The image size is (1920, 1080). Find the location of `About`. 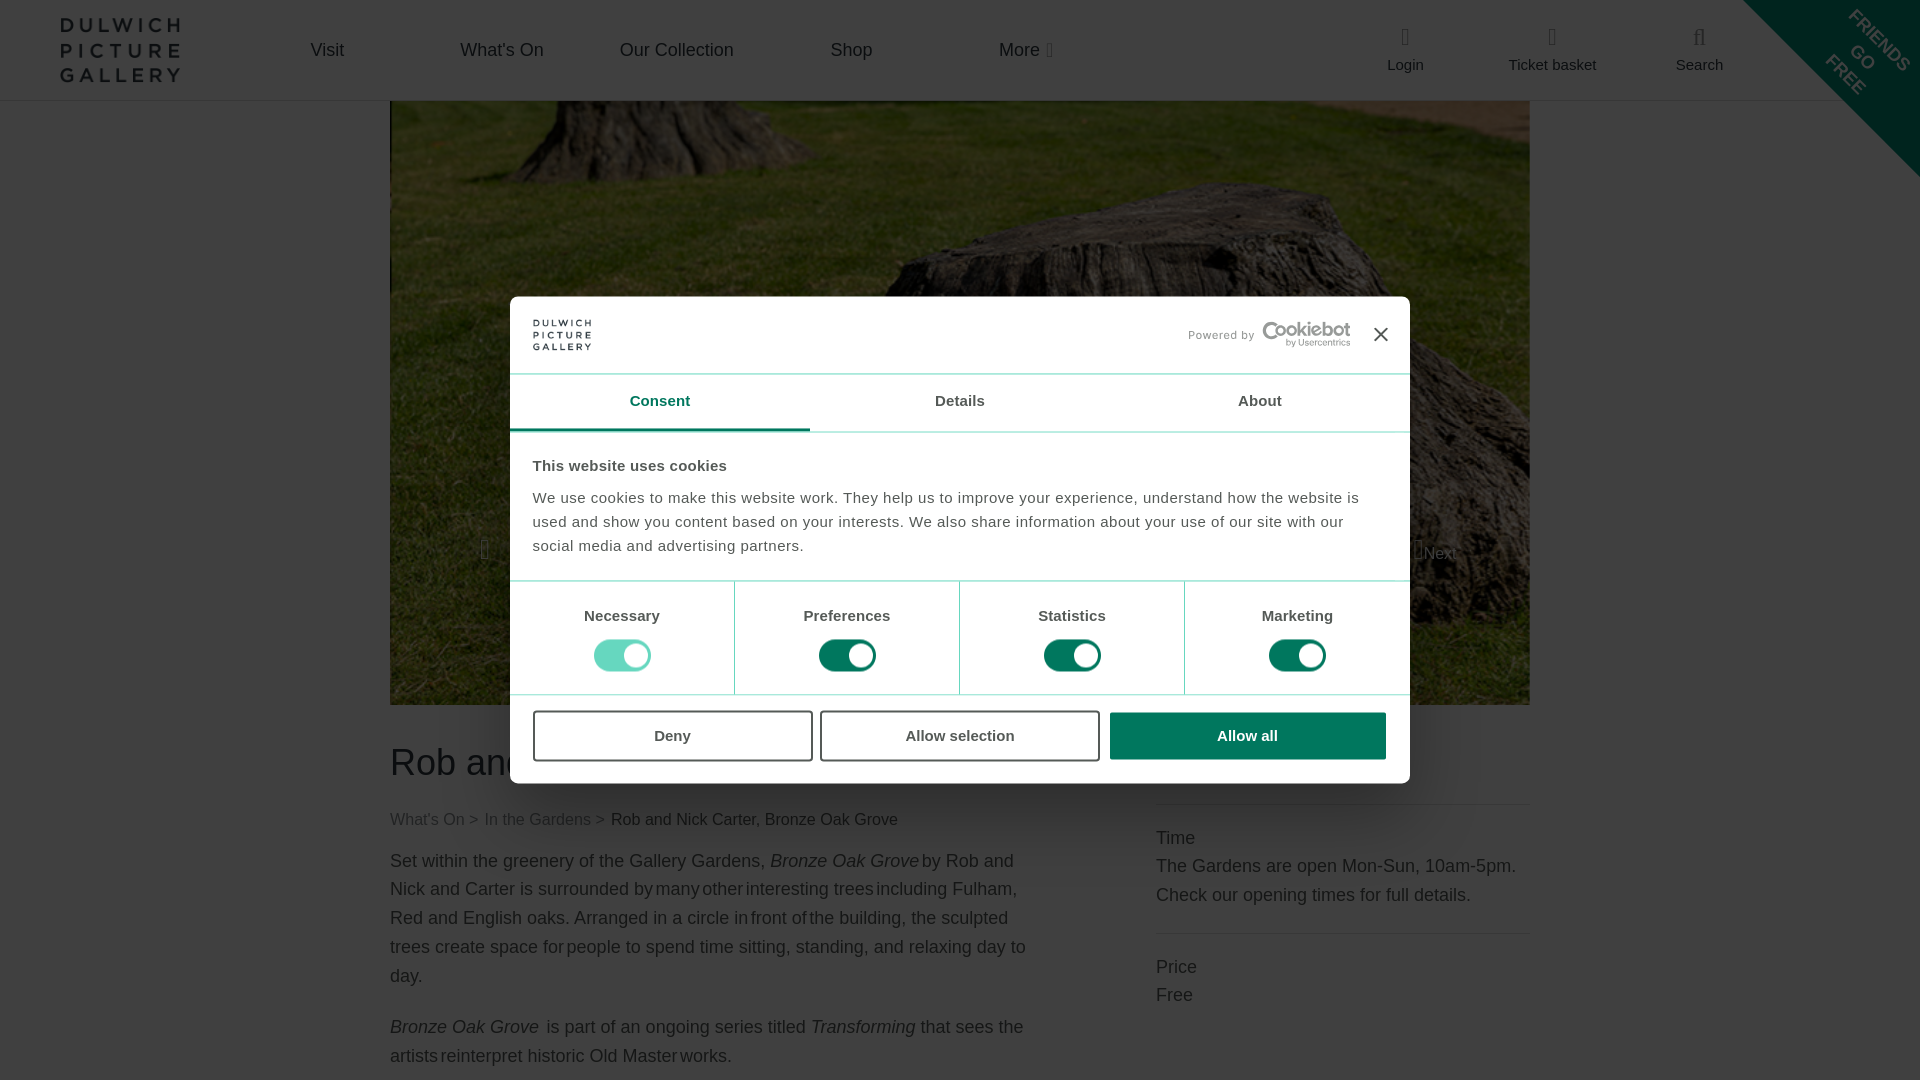

About is located at coordinates (1259, 402).